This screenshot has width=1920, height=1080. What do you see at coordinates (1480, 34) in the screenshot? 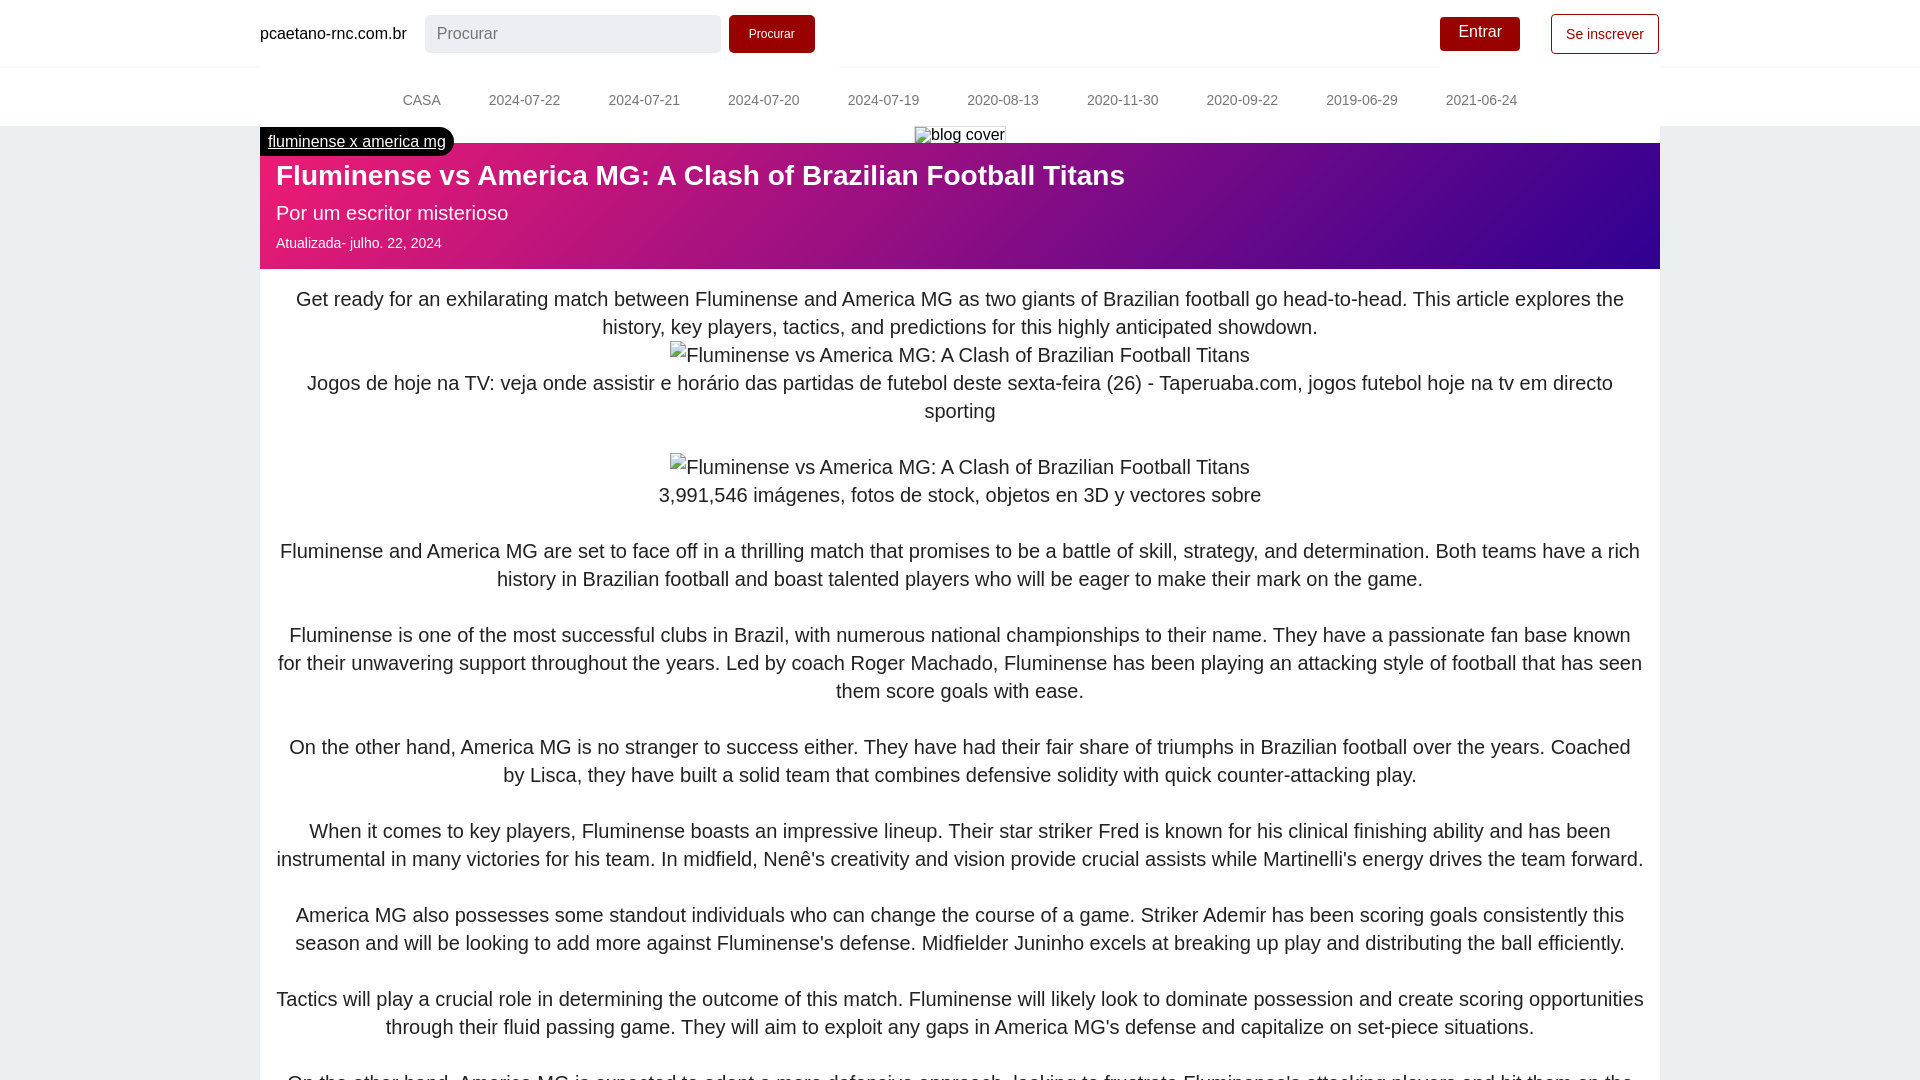
I see `Entrar` at bounding box center [1480, 34].